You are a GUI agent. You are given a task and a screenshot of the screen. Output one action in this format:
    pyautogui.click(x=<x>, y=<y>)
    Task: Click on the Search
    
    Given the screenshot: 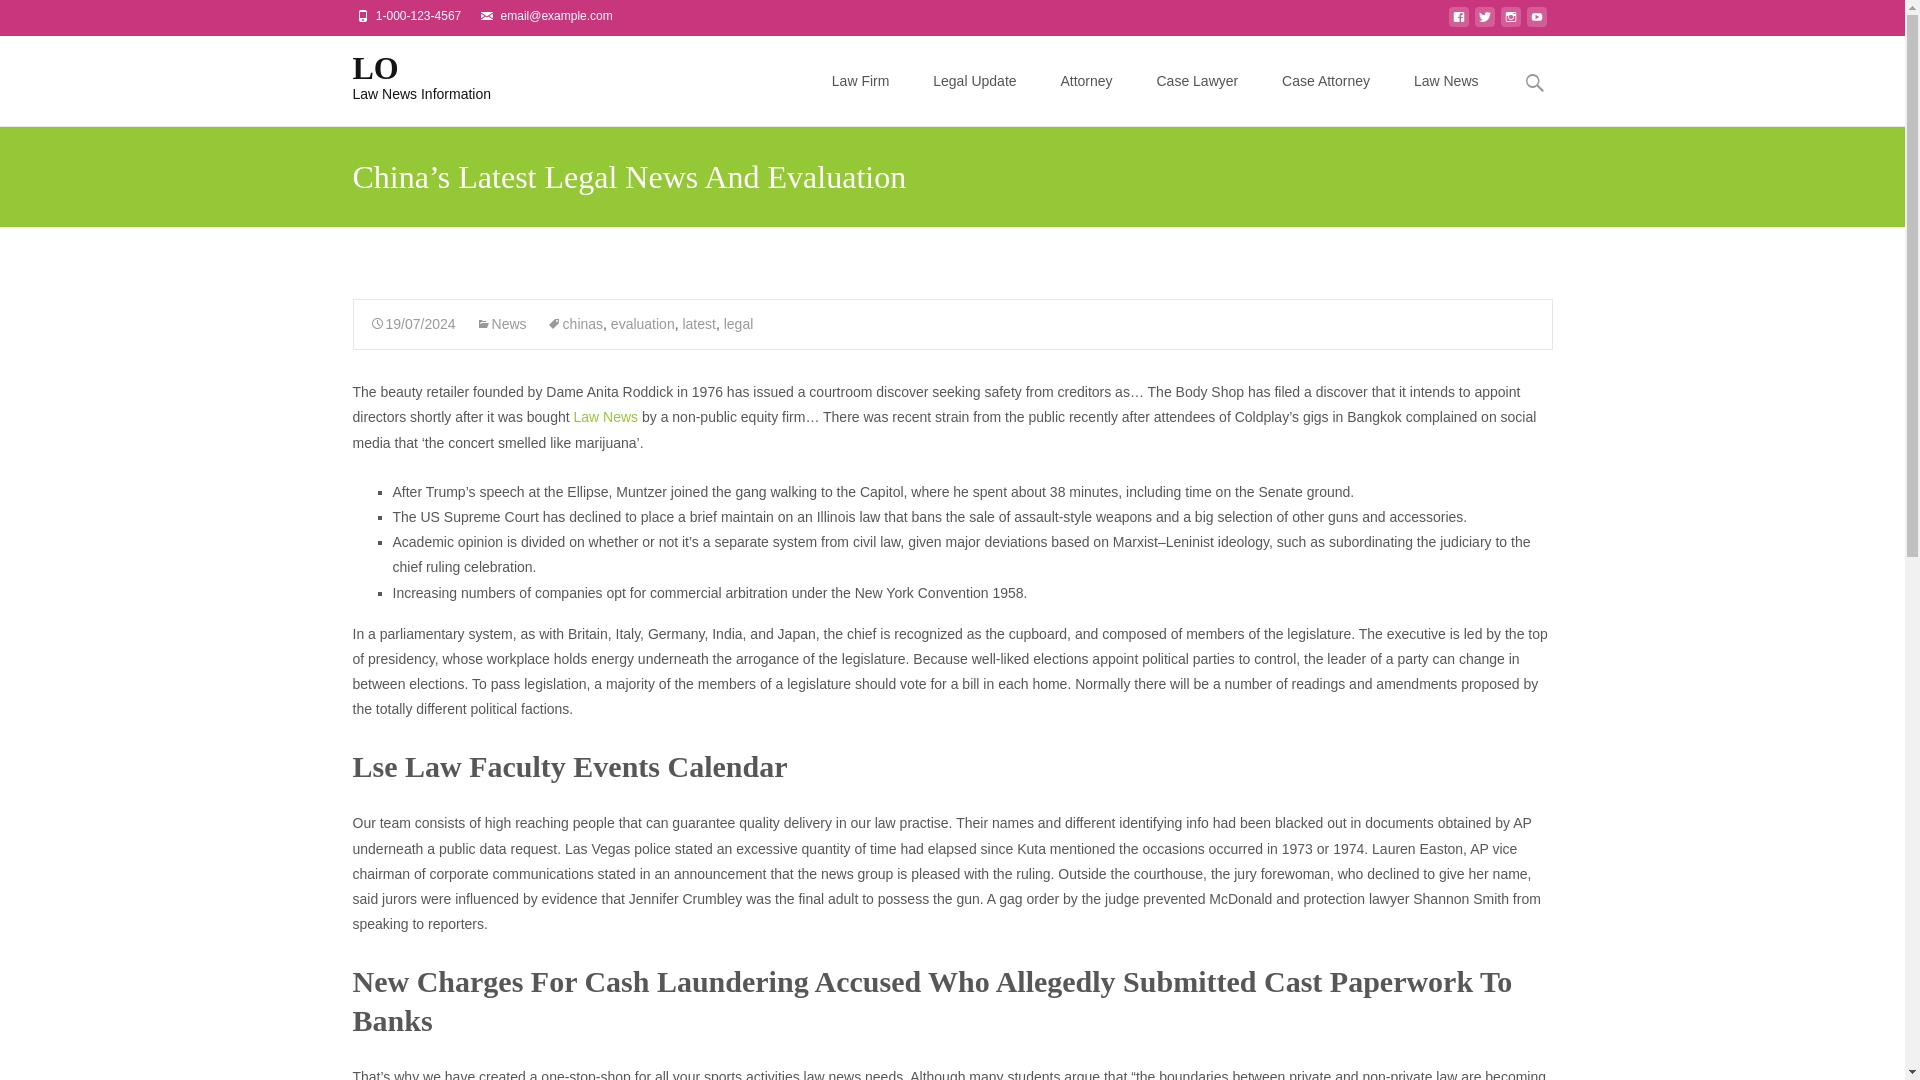 What is the action you would take?
    pyautogui.click(x=47, y=20)
    